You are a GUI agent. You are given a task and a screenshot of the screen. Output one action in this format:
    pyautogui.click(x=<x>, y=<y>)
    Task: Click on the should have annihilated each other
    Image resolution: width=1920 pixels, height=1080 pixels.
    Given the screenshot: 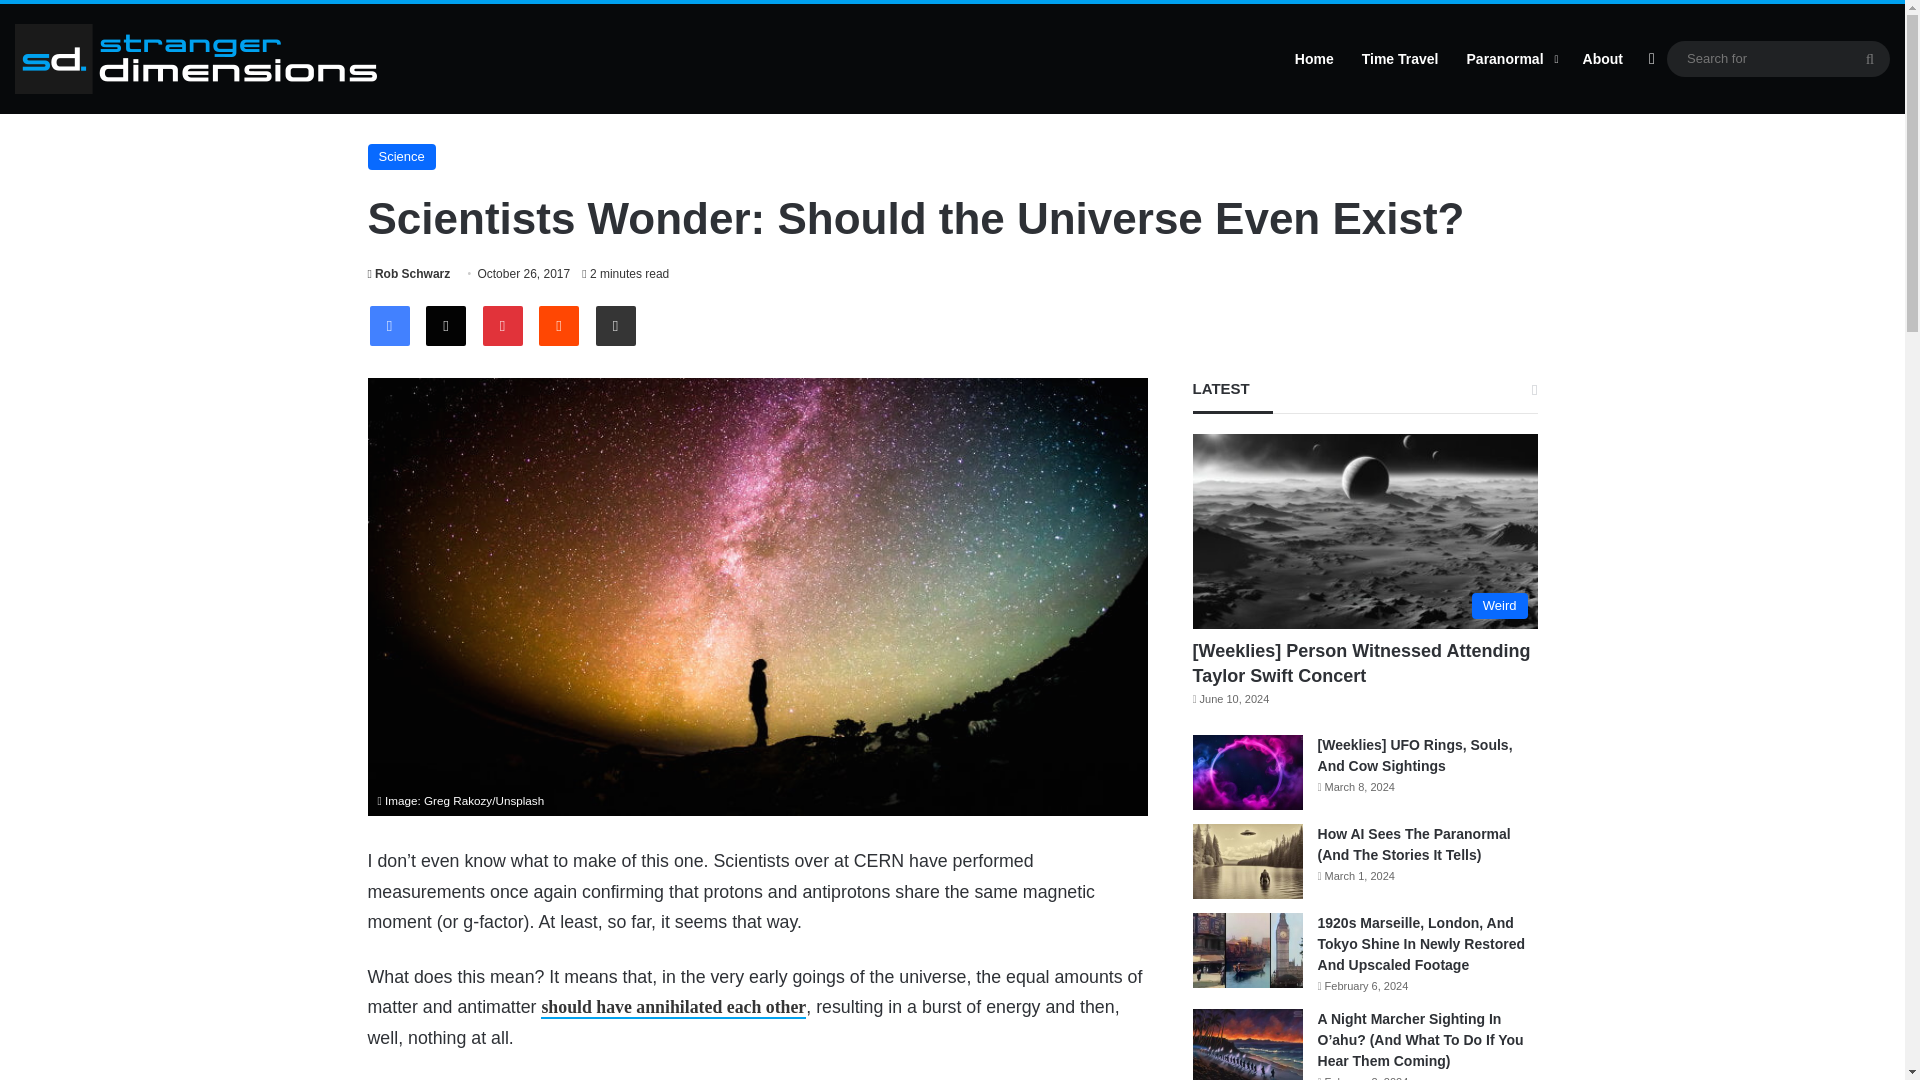 What is the action you would take?
    pyautogui.click(x=674, y=1008)
    